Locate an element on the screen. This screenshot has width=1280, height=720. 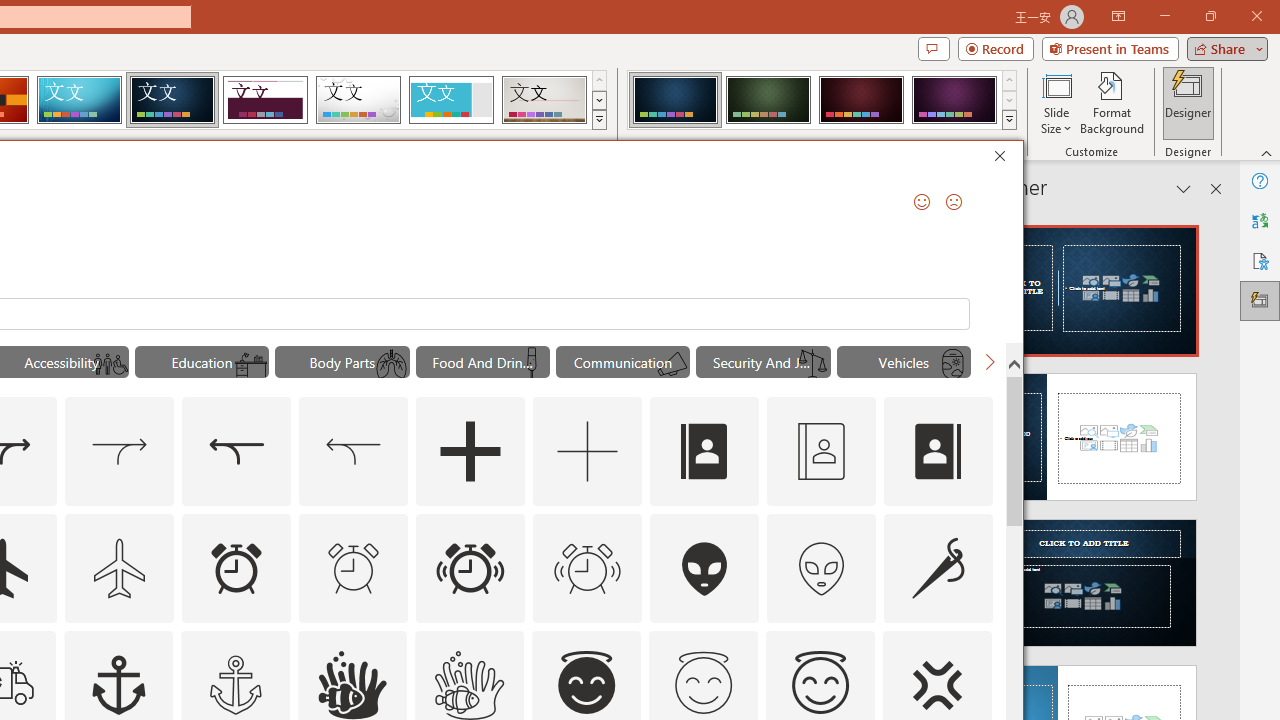
AutomationID: Icons_Megaphone_M is located at coordinates (672, 364).